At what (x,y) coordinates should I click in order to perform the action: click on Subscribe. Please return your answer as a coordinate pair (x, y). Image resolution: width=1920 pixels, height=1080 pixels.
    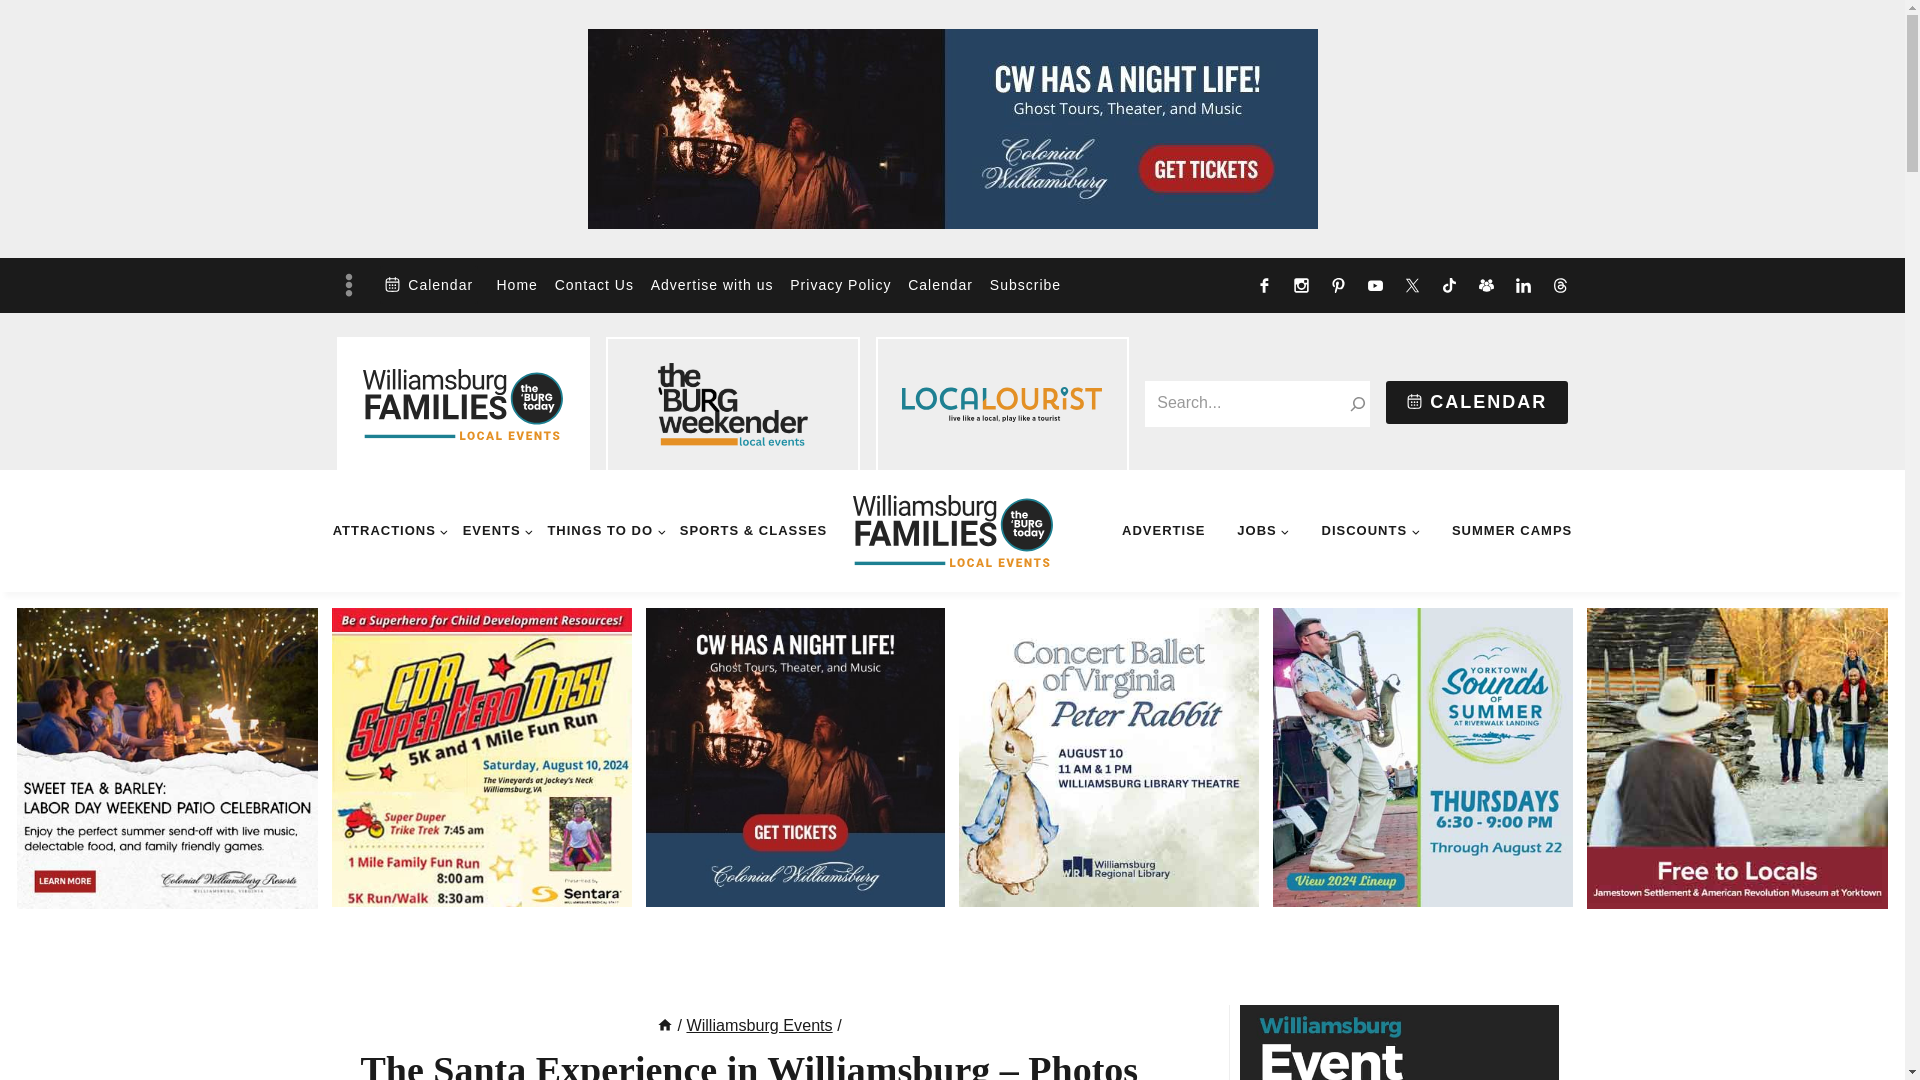
    Looking at the image, I should click on (1025, 286).